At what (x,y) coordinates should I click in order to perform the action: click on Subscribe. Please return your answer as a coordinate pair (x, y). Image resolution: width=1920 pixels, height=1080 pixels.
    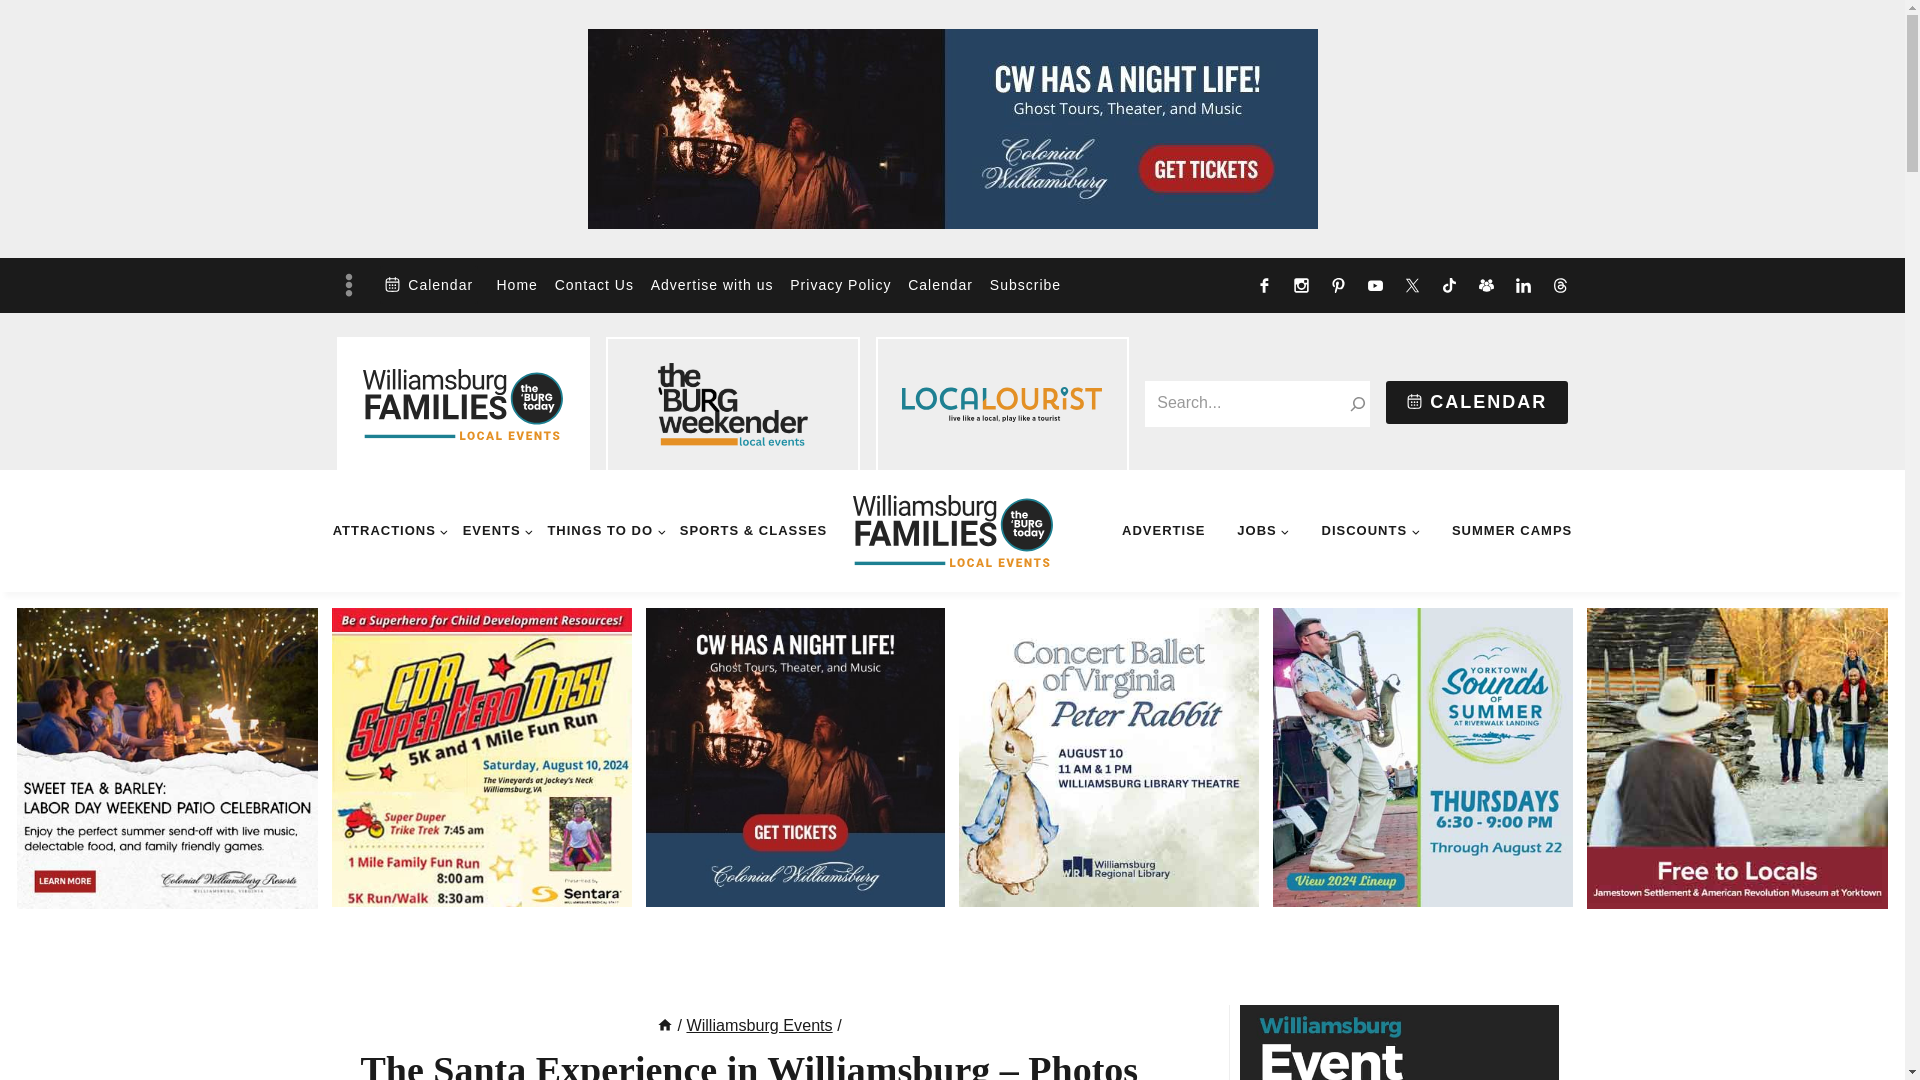
    Looking at the image, I should click on (1025, 286).